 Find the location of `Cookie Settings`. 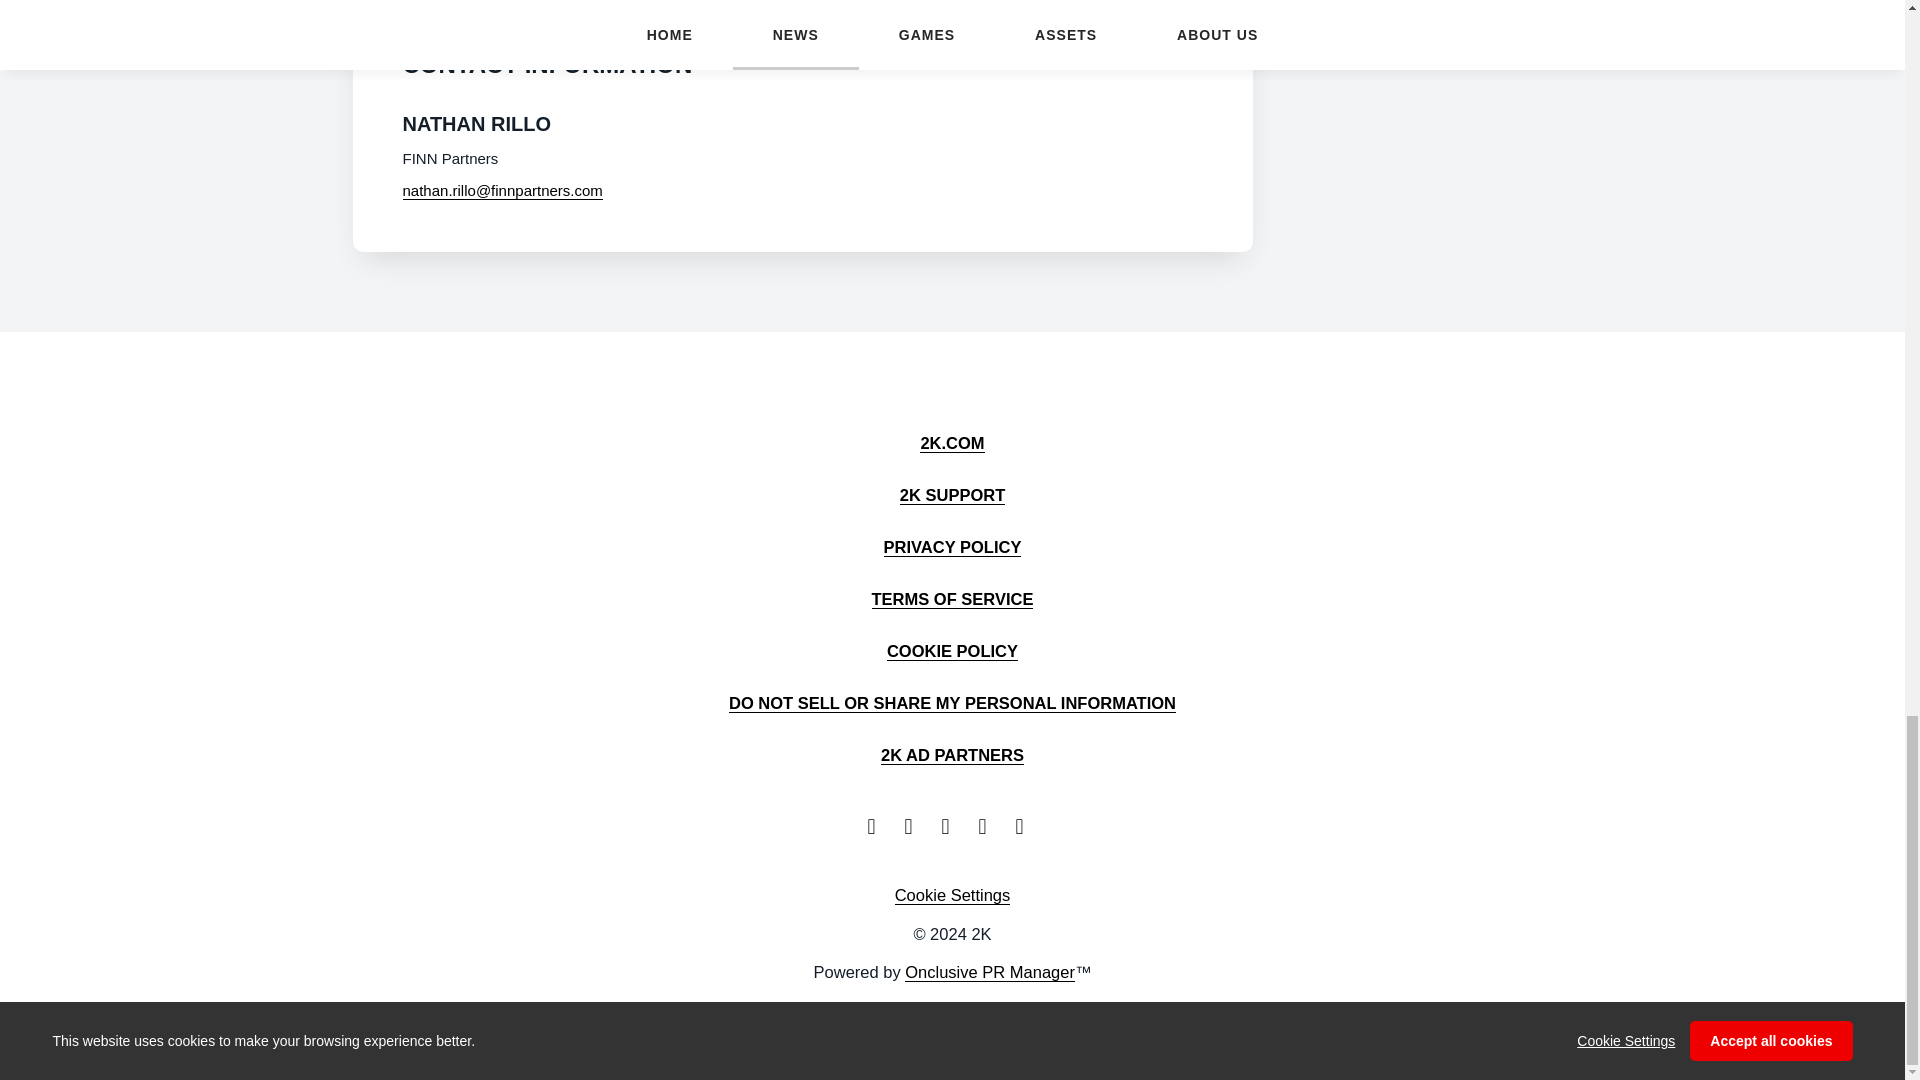

Cookie Settings is located at coordinates (952, 895).